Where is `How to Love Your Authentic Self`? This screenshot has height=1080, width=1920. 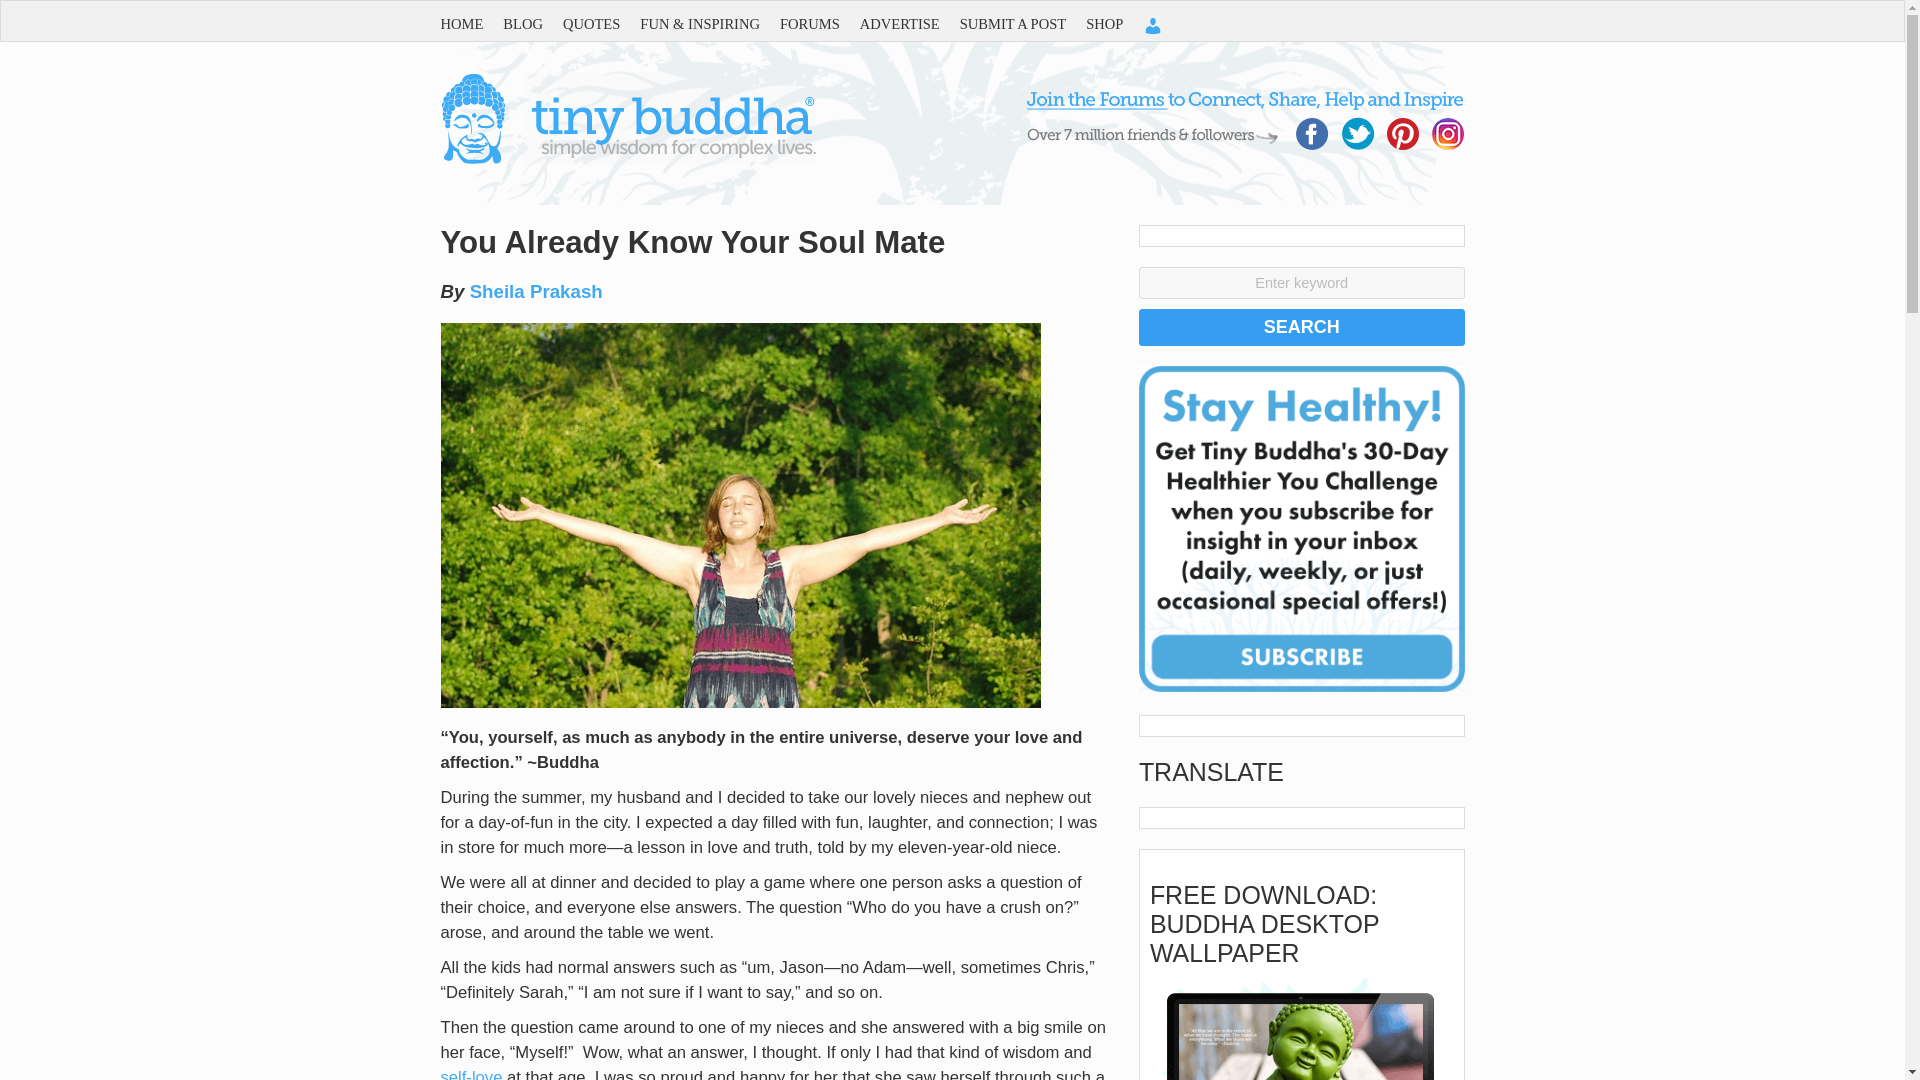
How to Love Your Authentic Self is located at coordinates (470, 1074).